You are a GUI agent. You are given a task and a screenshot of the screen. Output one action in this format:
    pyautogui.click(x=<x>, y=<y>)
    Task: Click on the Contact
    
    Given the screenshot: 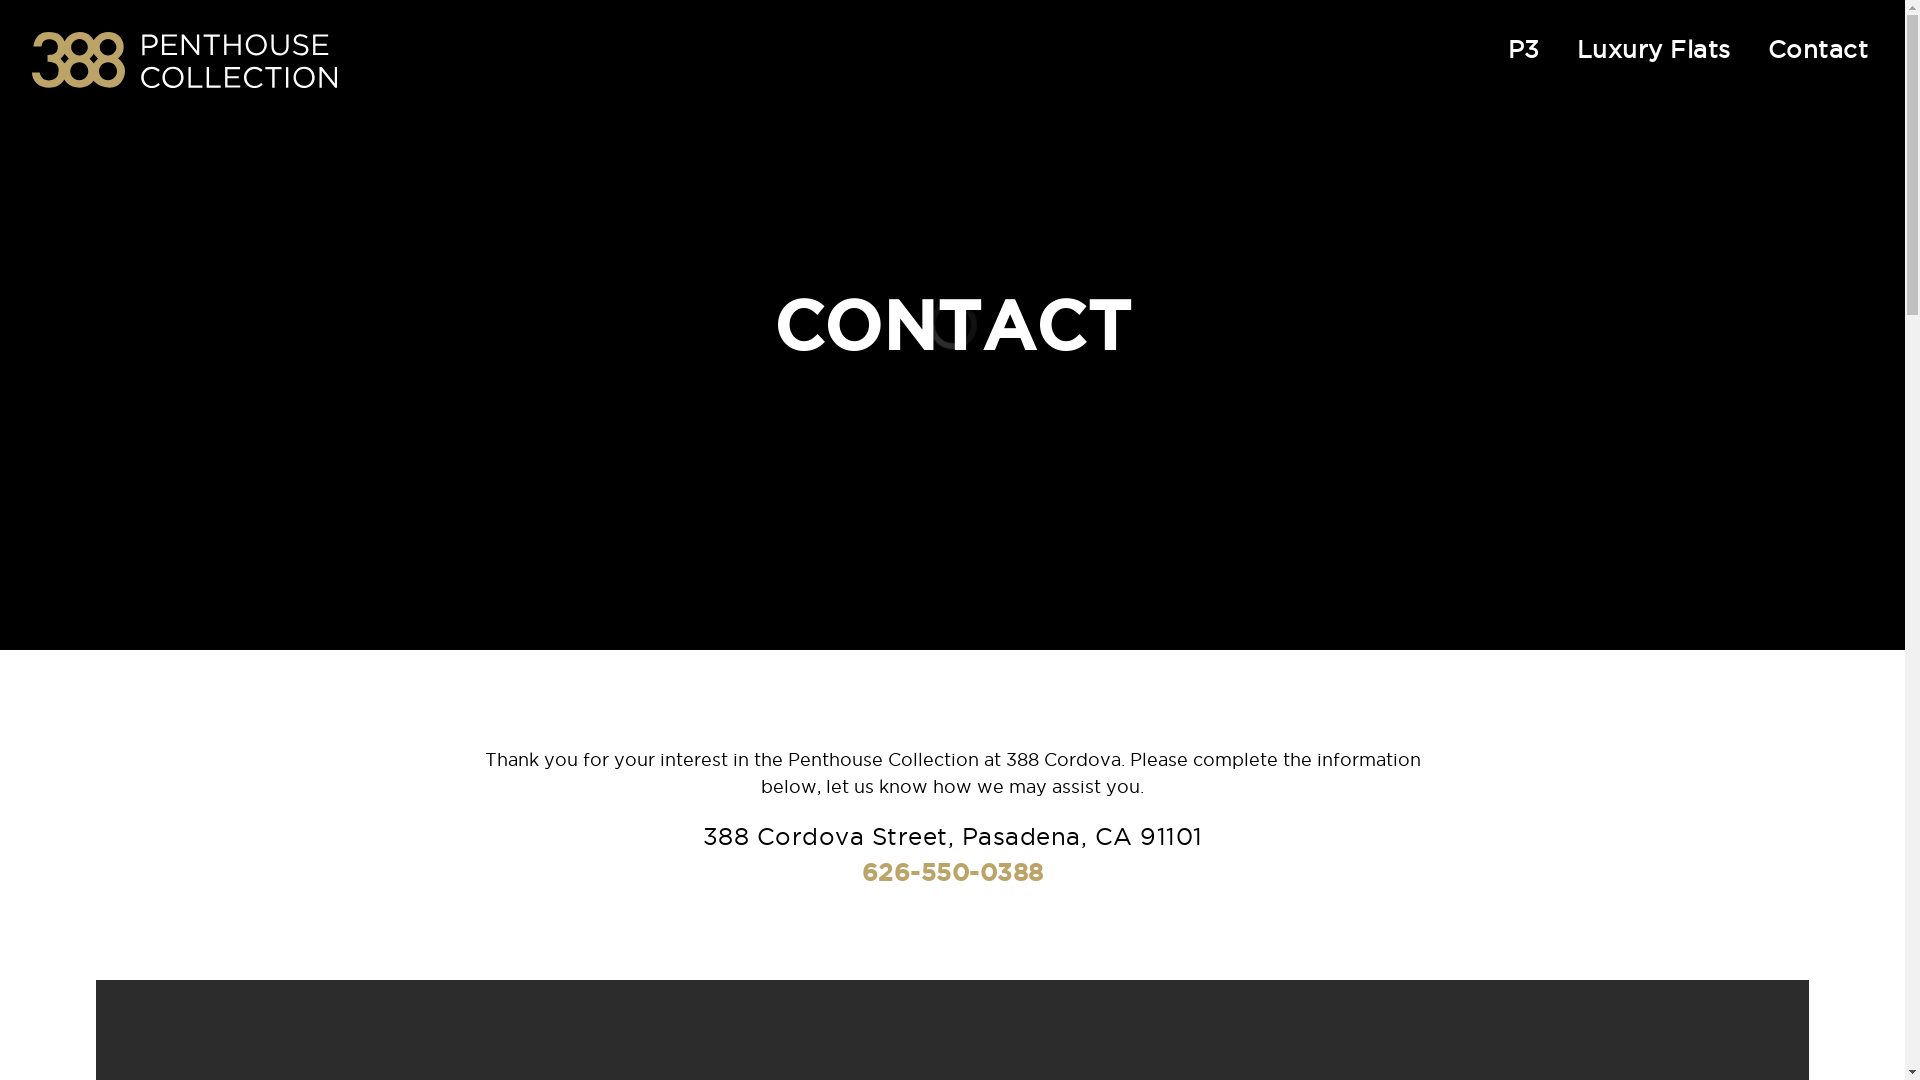 What is the action you would take?
    pyautogui.click(x=1818, y=48)
    